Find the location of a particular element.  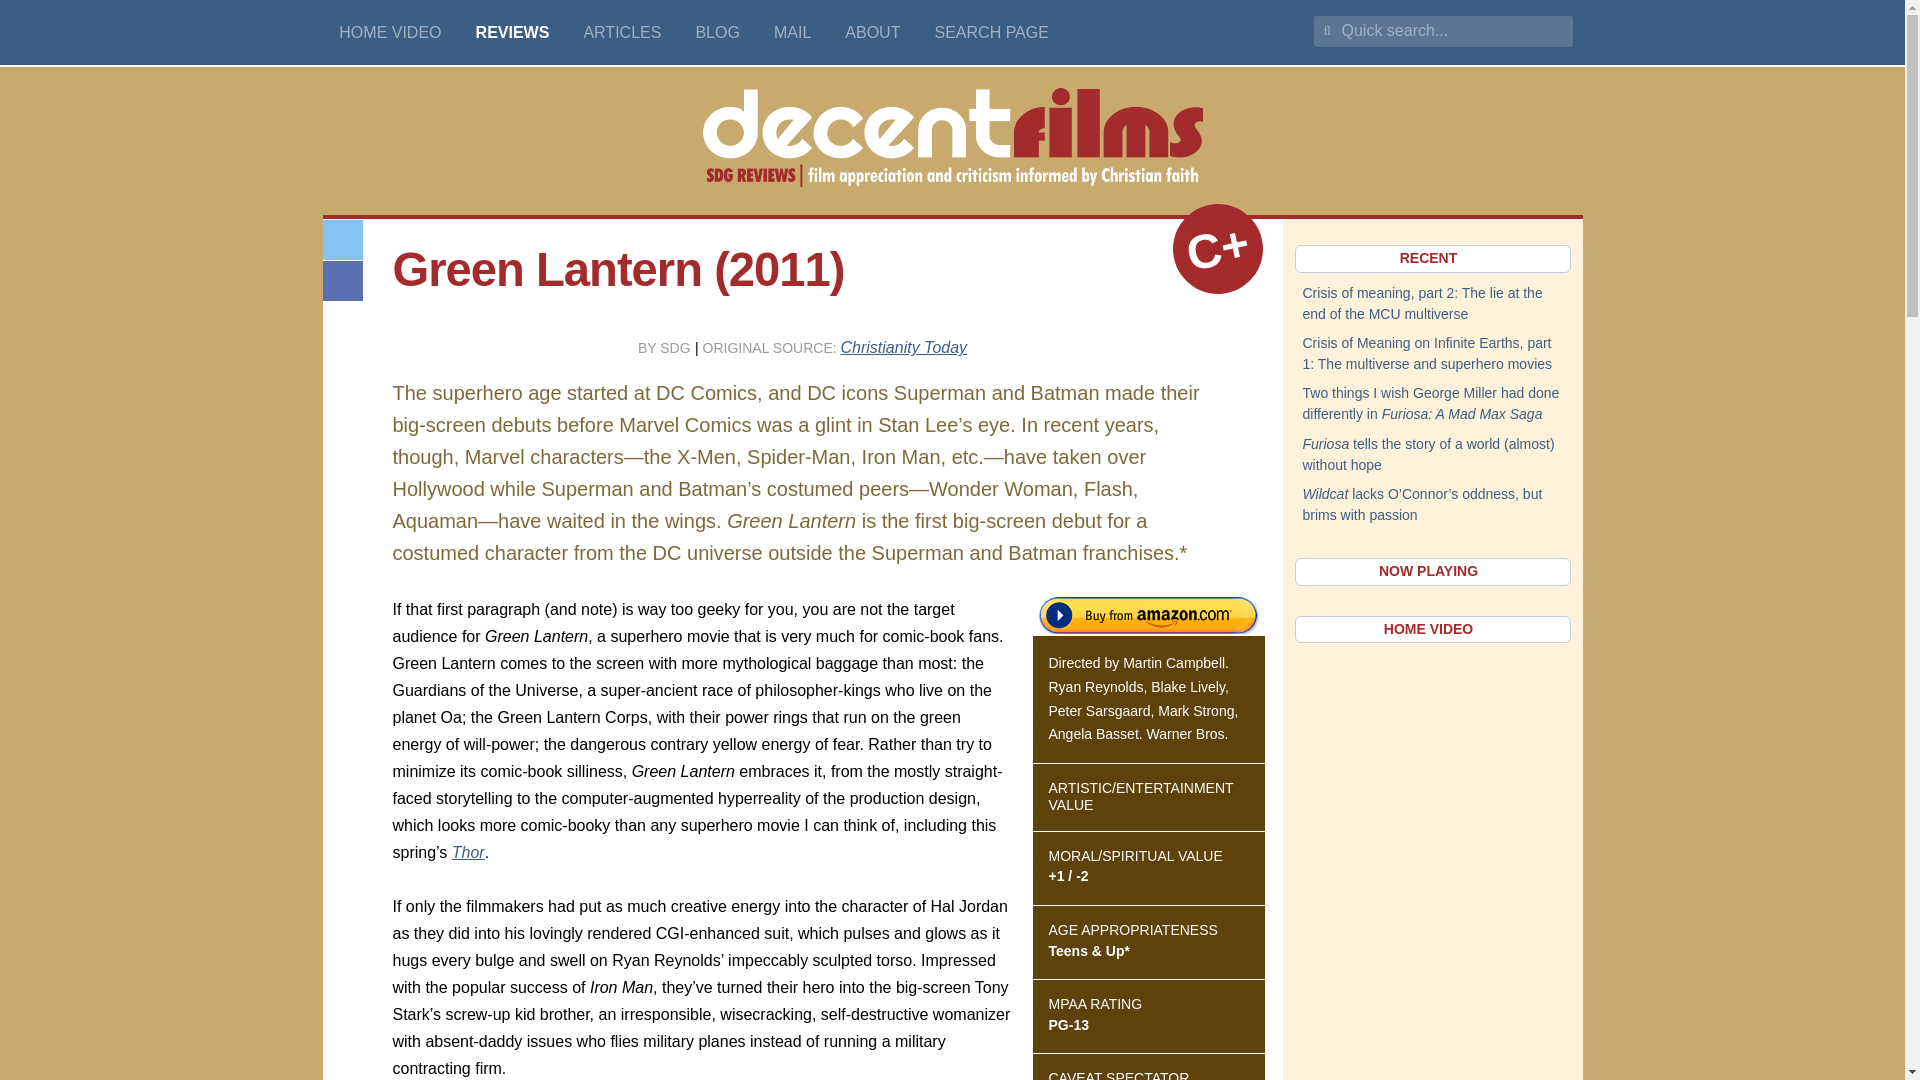

HOME VIDEO is located at coordinates (1432, 629).